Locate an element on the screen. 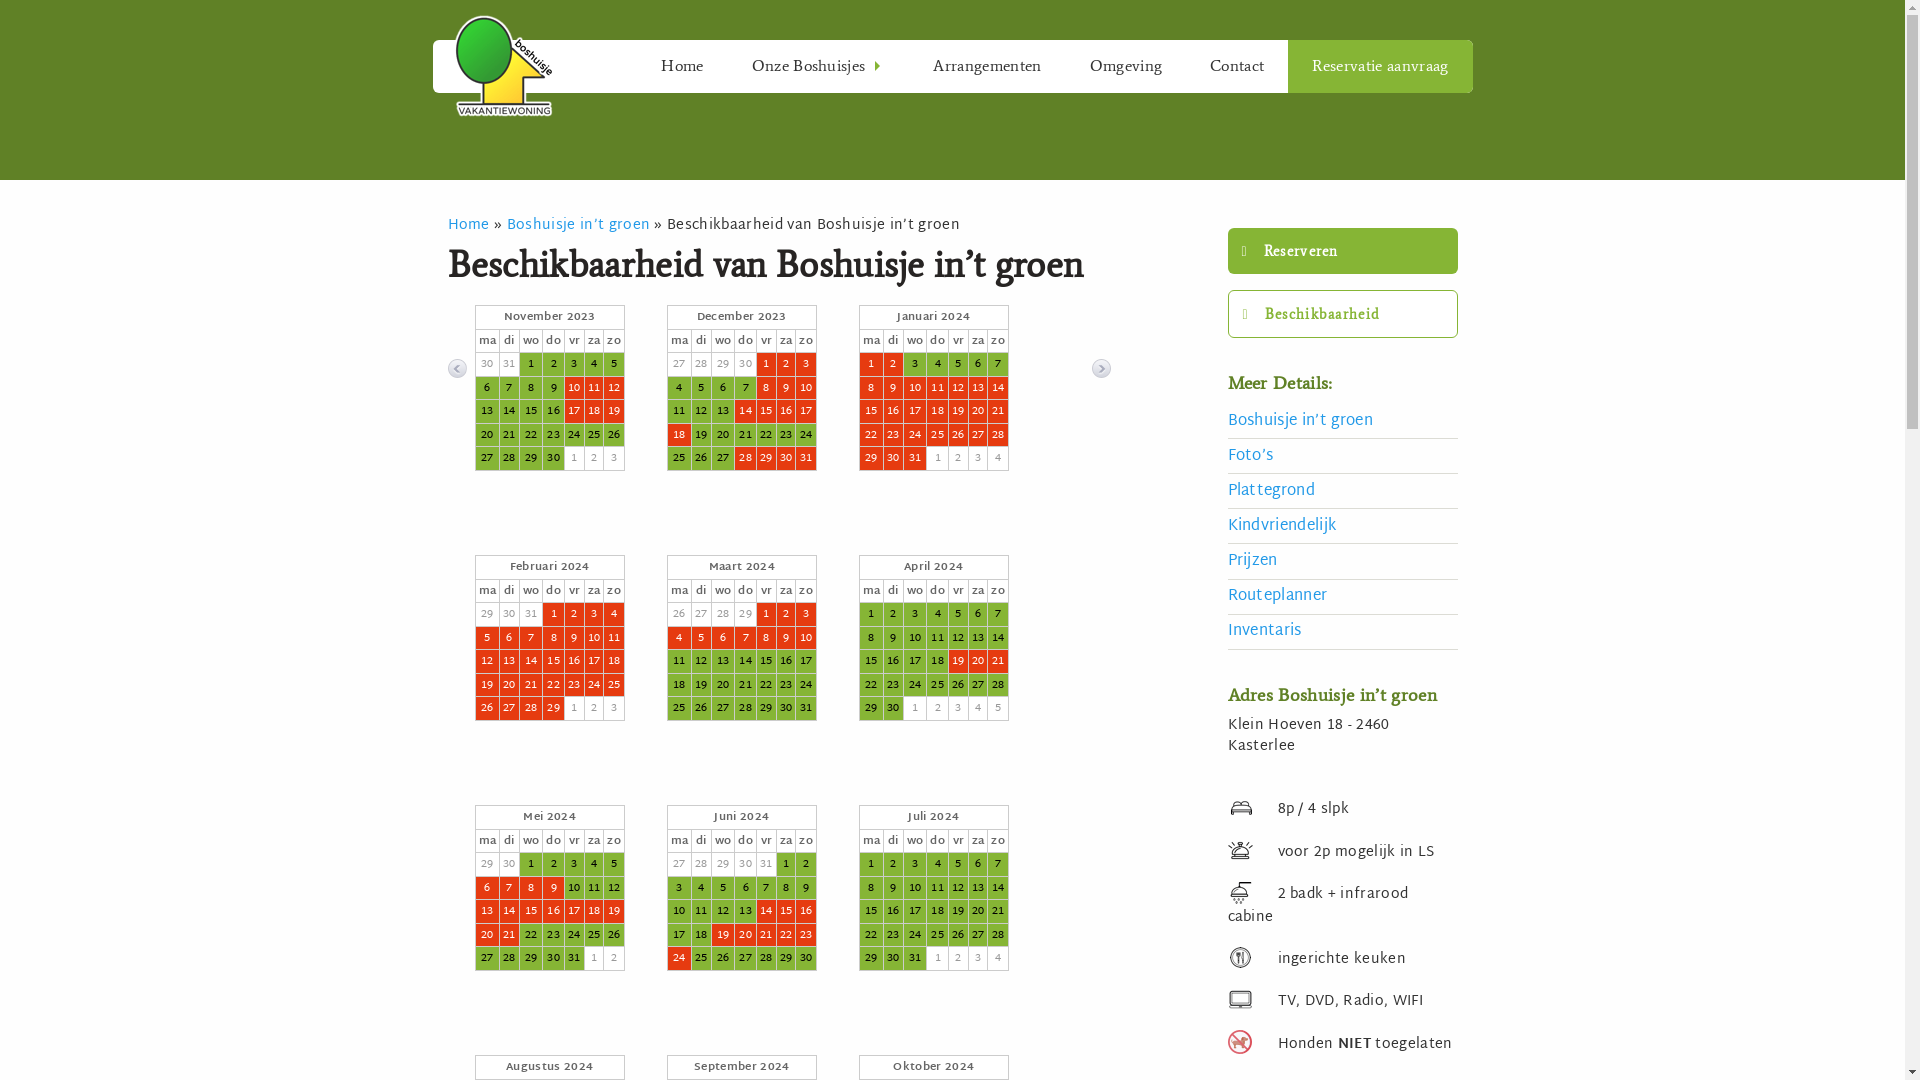 This screenshot has height=1080, width=1920. Contact is located at coordinates (1237, 66).